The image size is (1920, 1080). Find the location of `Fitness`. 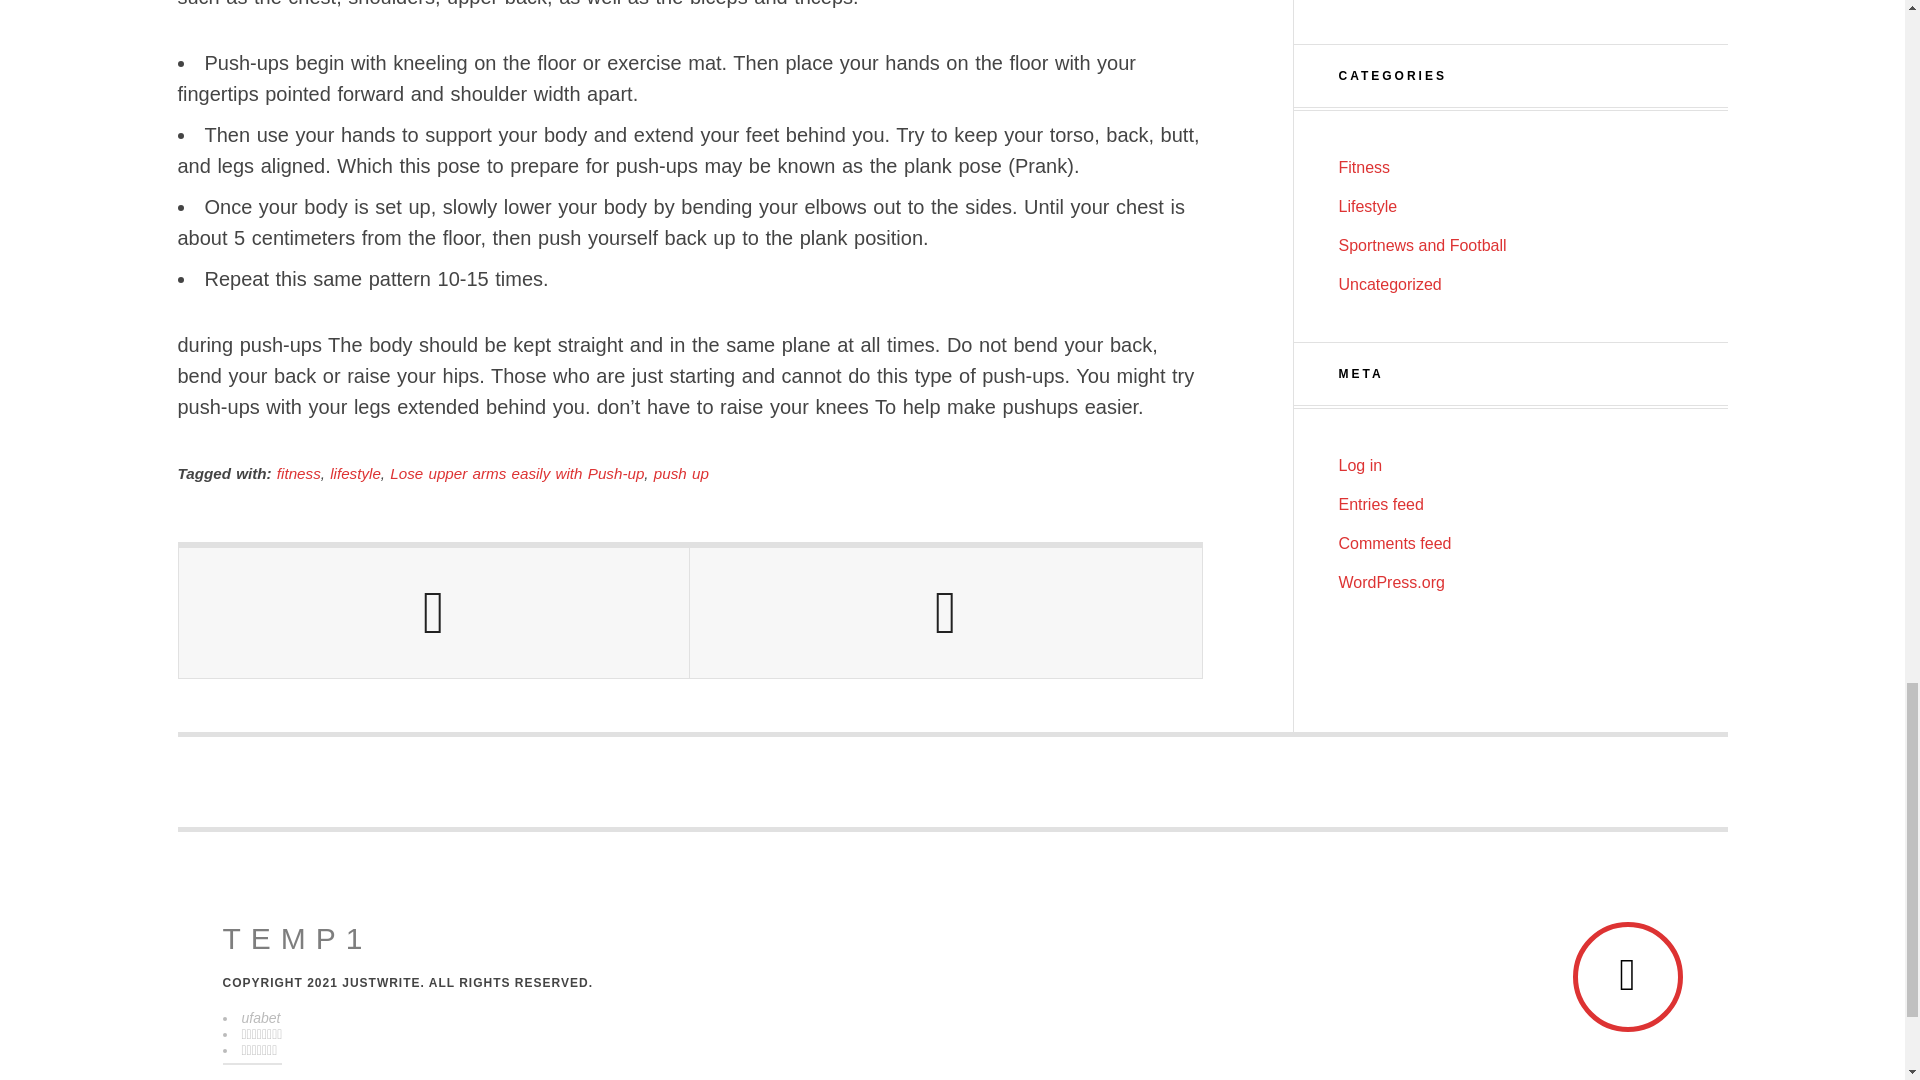

Fitness is located at coordinates (1364, 167).